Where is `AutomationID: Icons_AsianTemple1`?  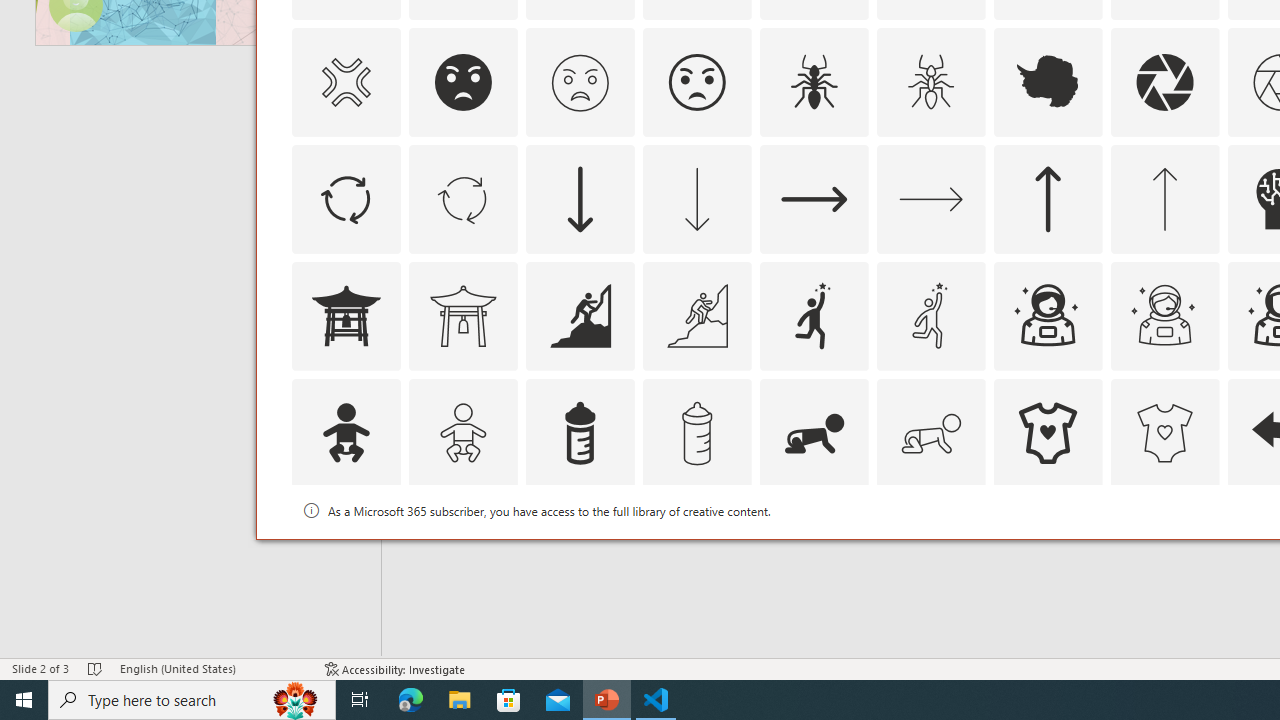
AutomationID: Icons_AsianTemple1 is located at coordinates (345, 316).